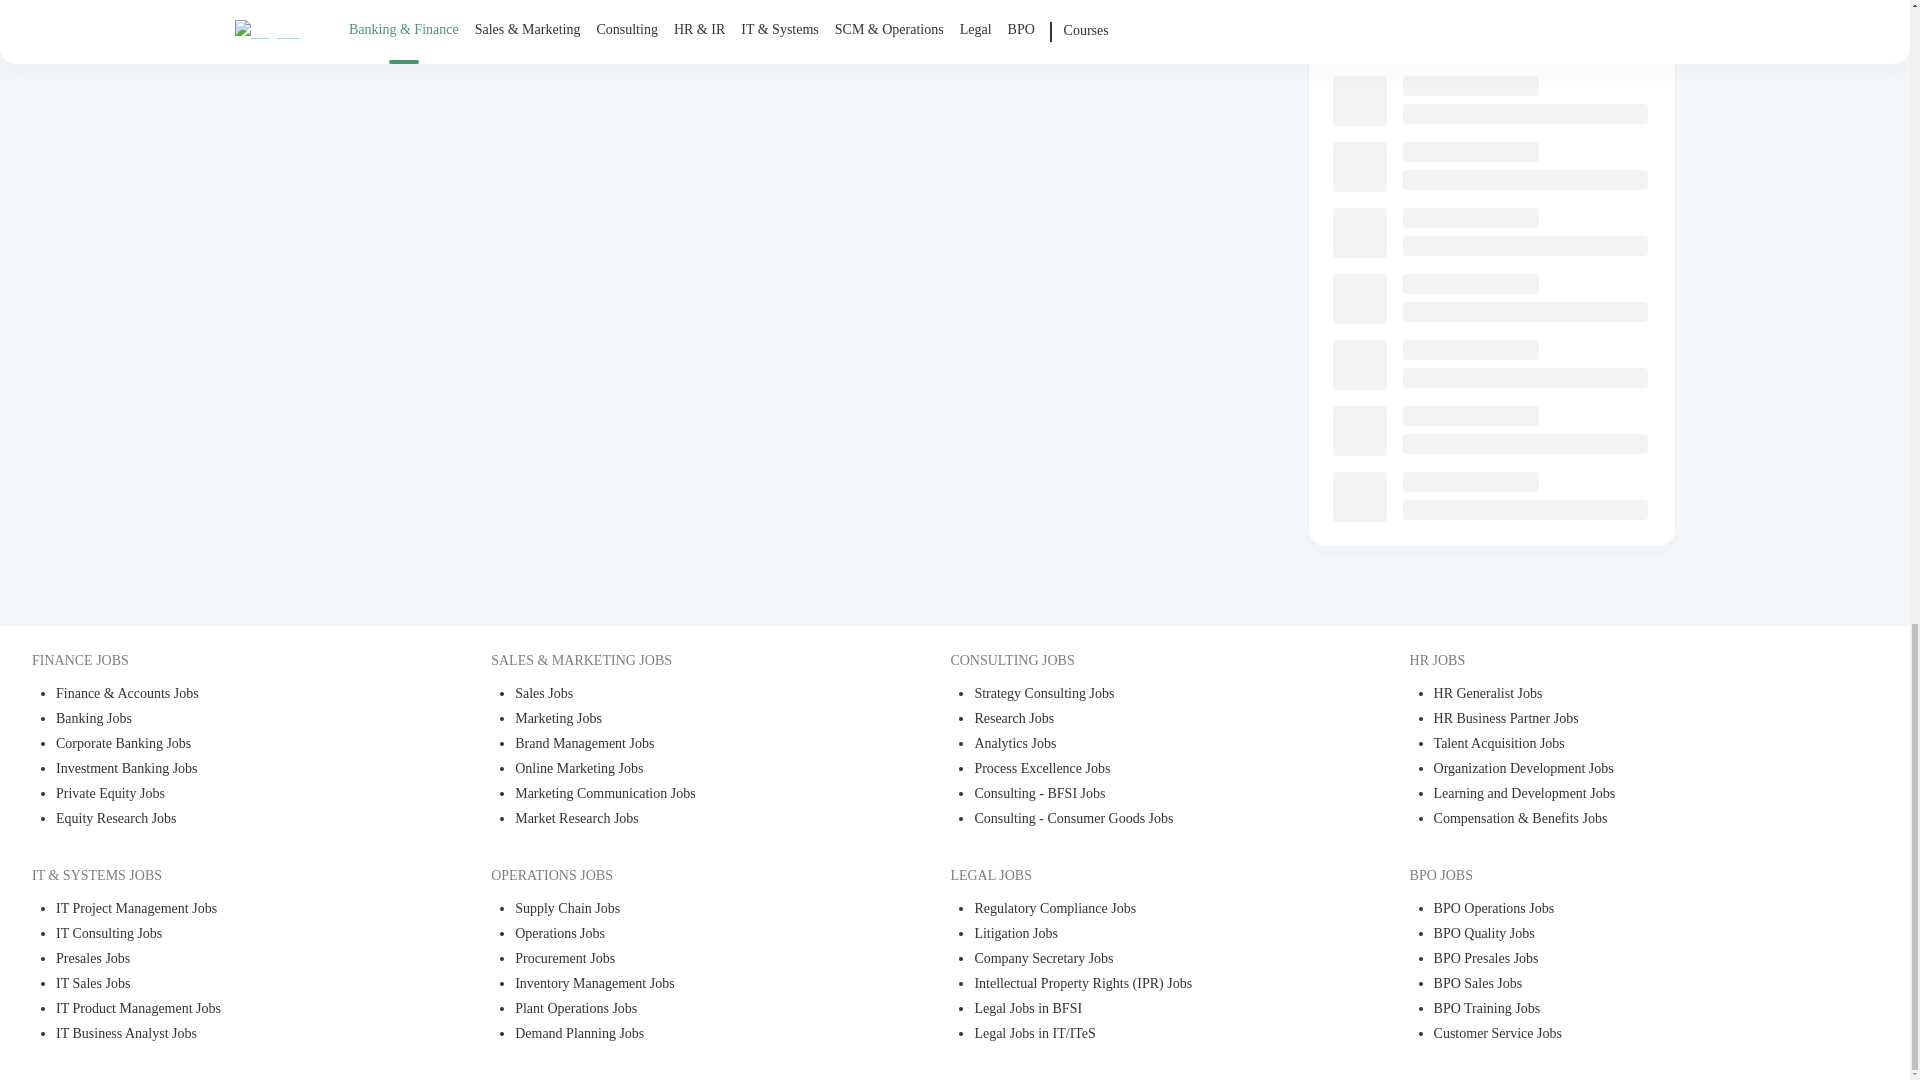  What do you see at coordinates (228, 795) in the screenshot?
I see `Private Equity Jobs` at bounding box center [228, 795].